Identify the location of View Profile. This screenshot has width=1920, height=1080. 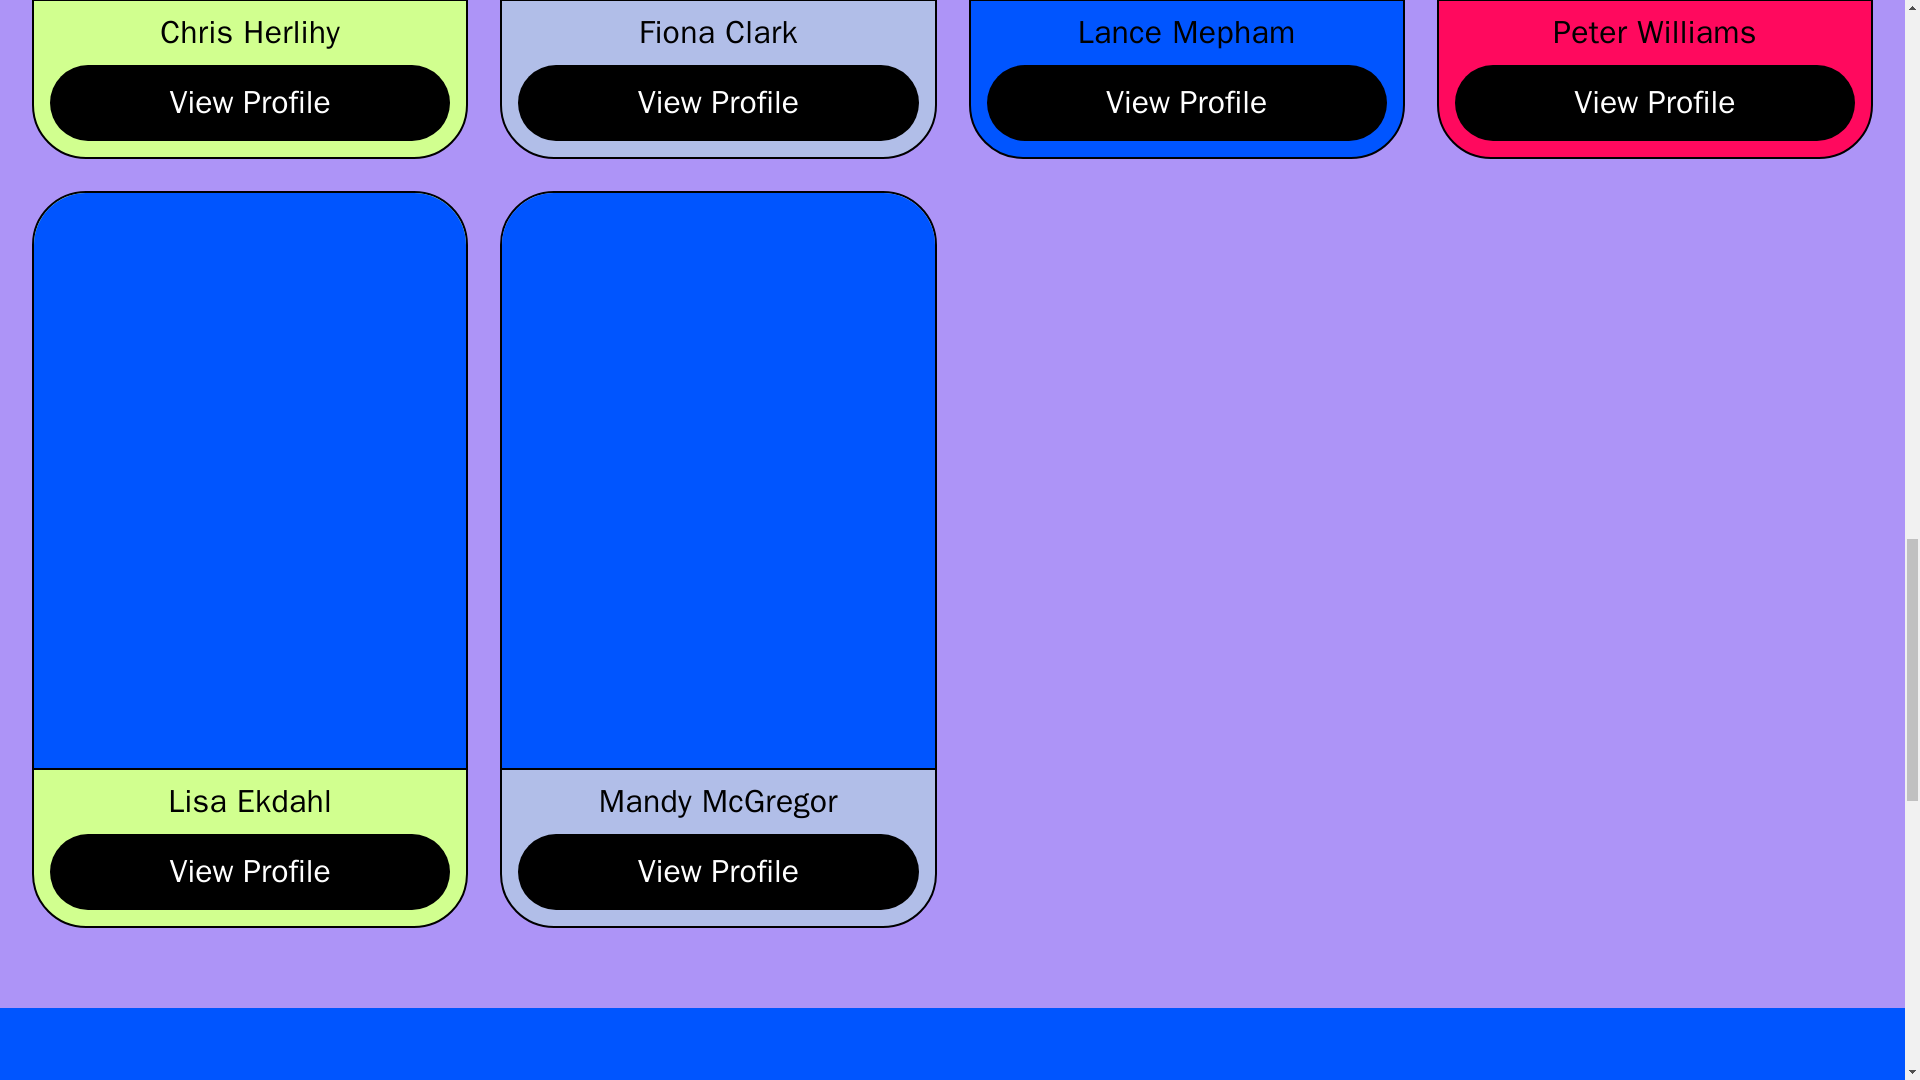
(1654, 102).